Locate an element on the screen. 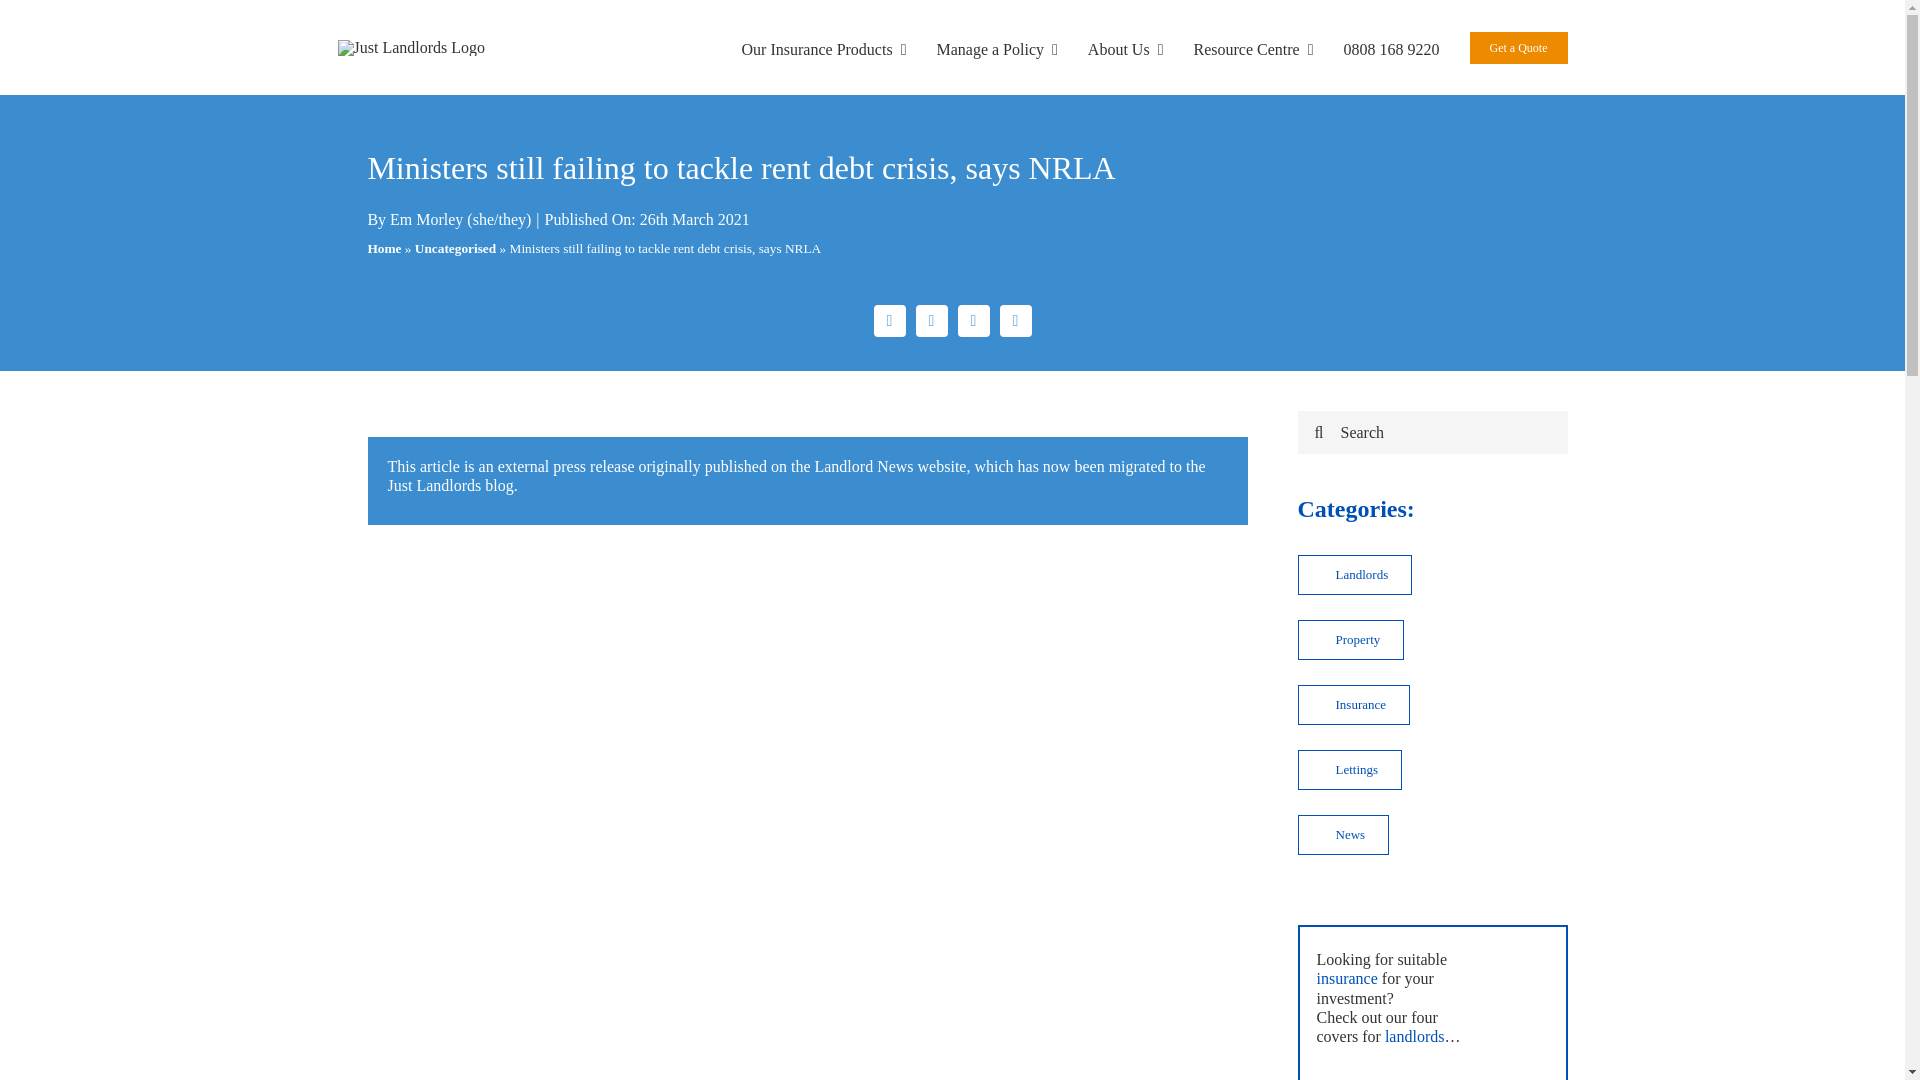 The width and height of the screenshot is (1920, 1080). Our Insurance Products is located at coordinates (824, 48).